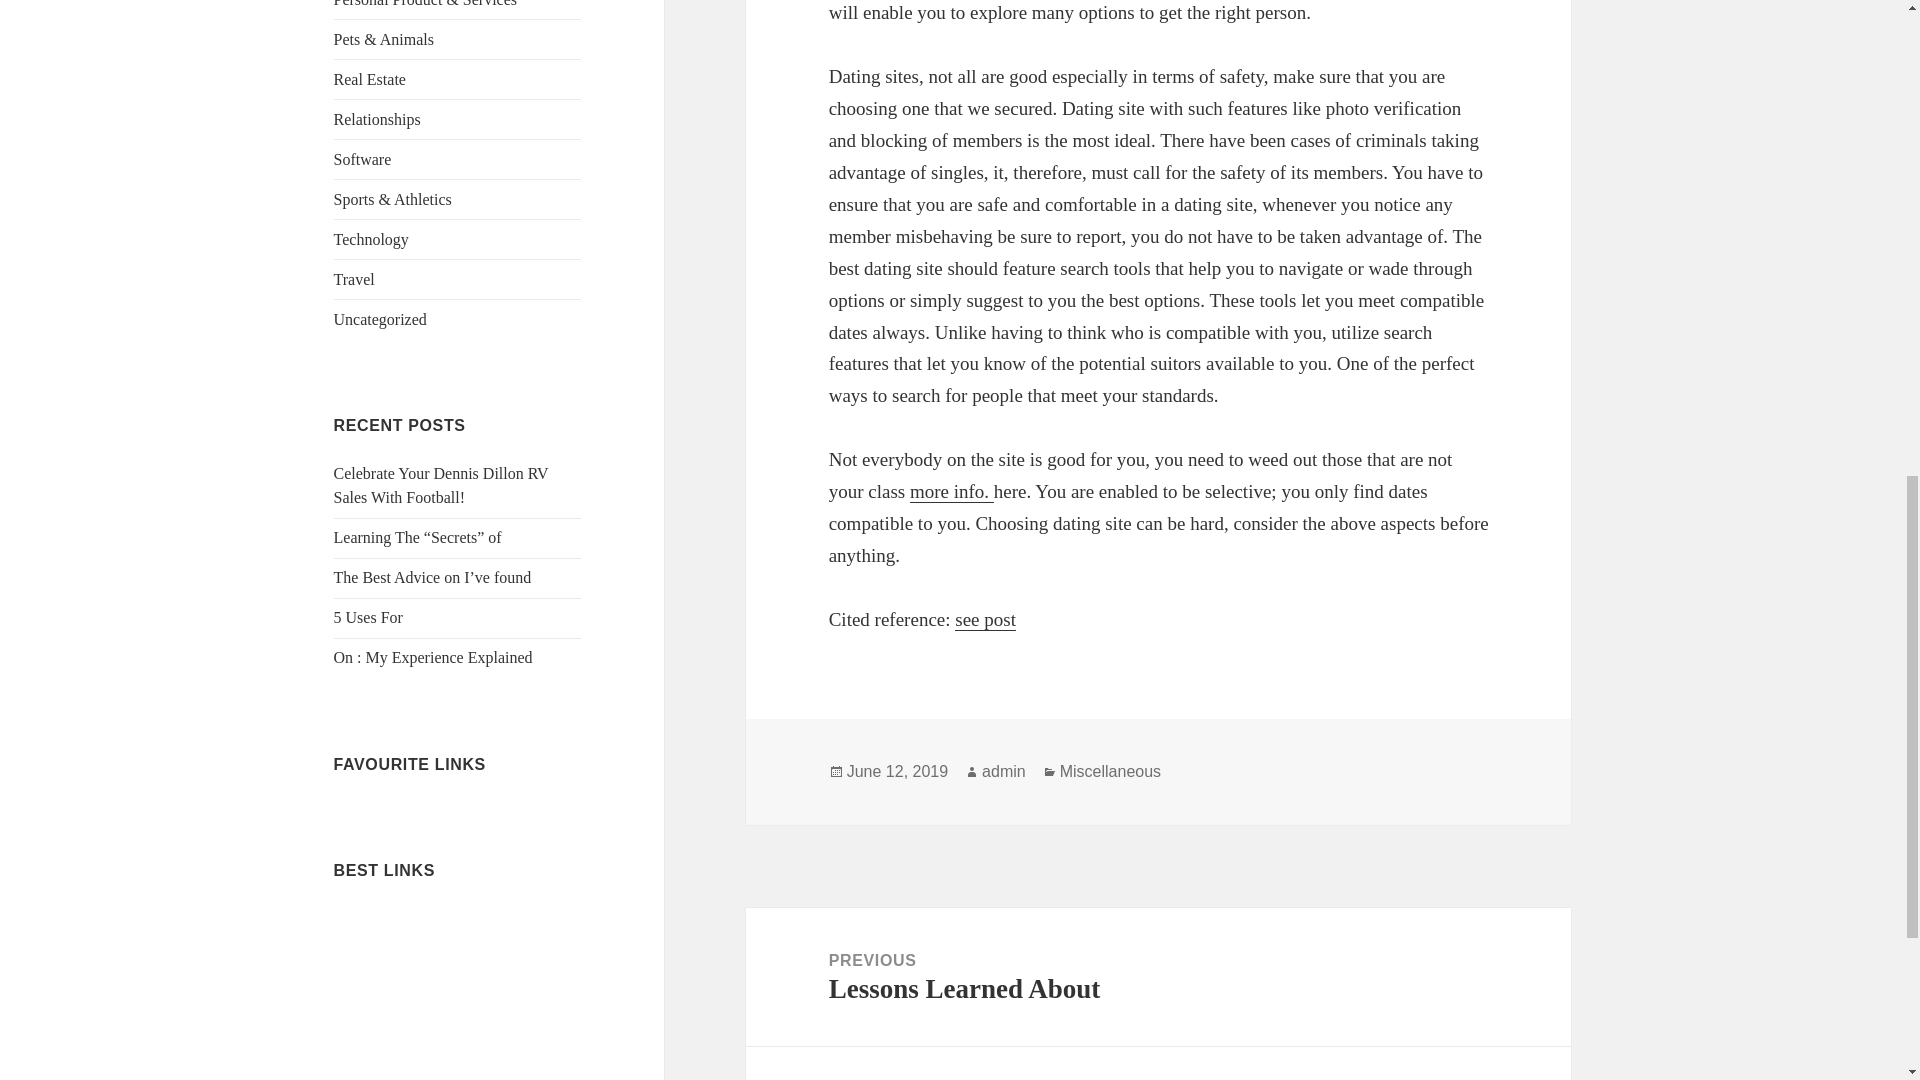 Image resolution: width=1920 pixels, height=1080 pixels. Describe the element at coordinates (434, 658) in the screenshot. I see `On : My Experience Explained` at that location.